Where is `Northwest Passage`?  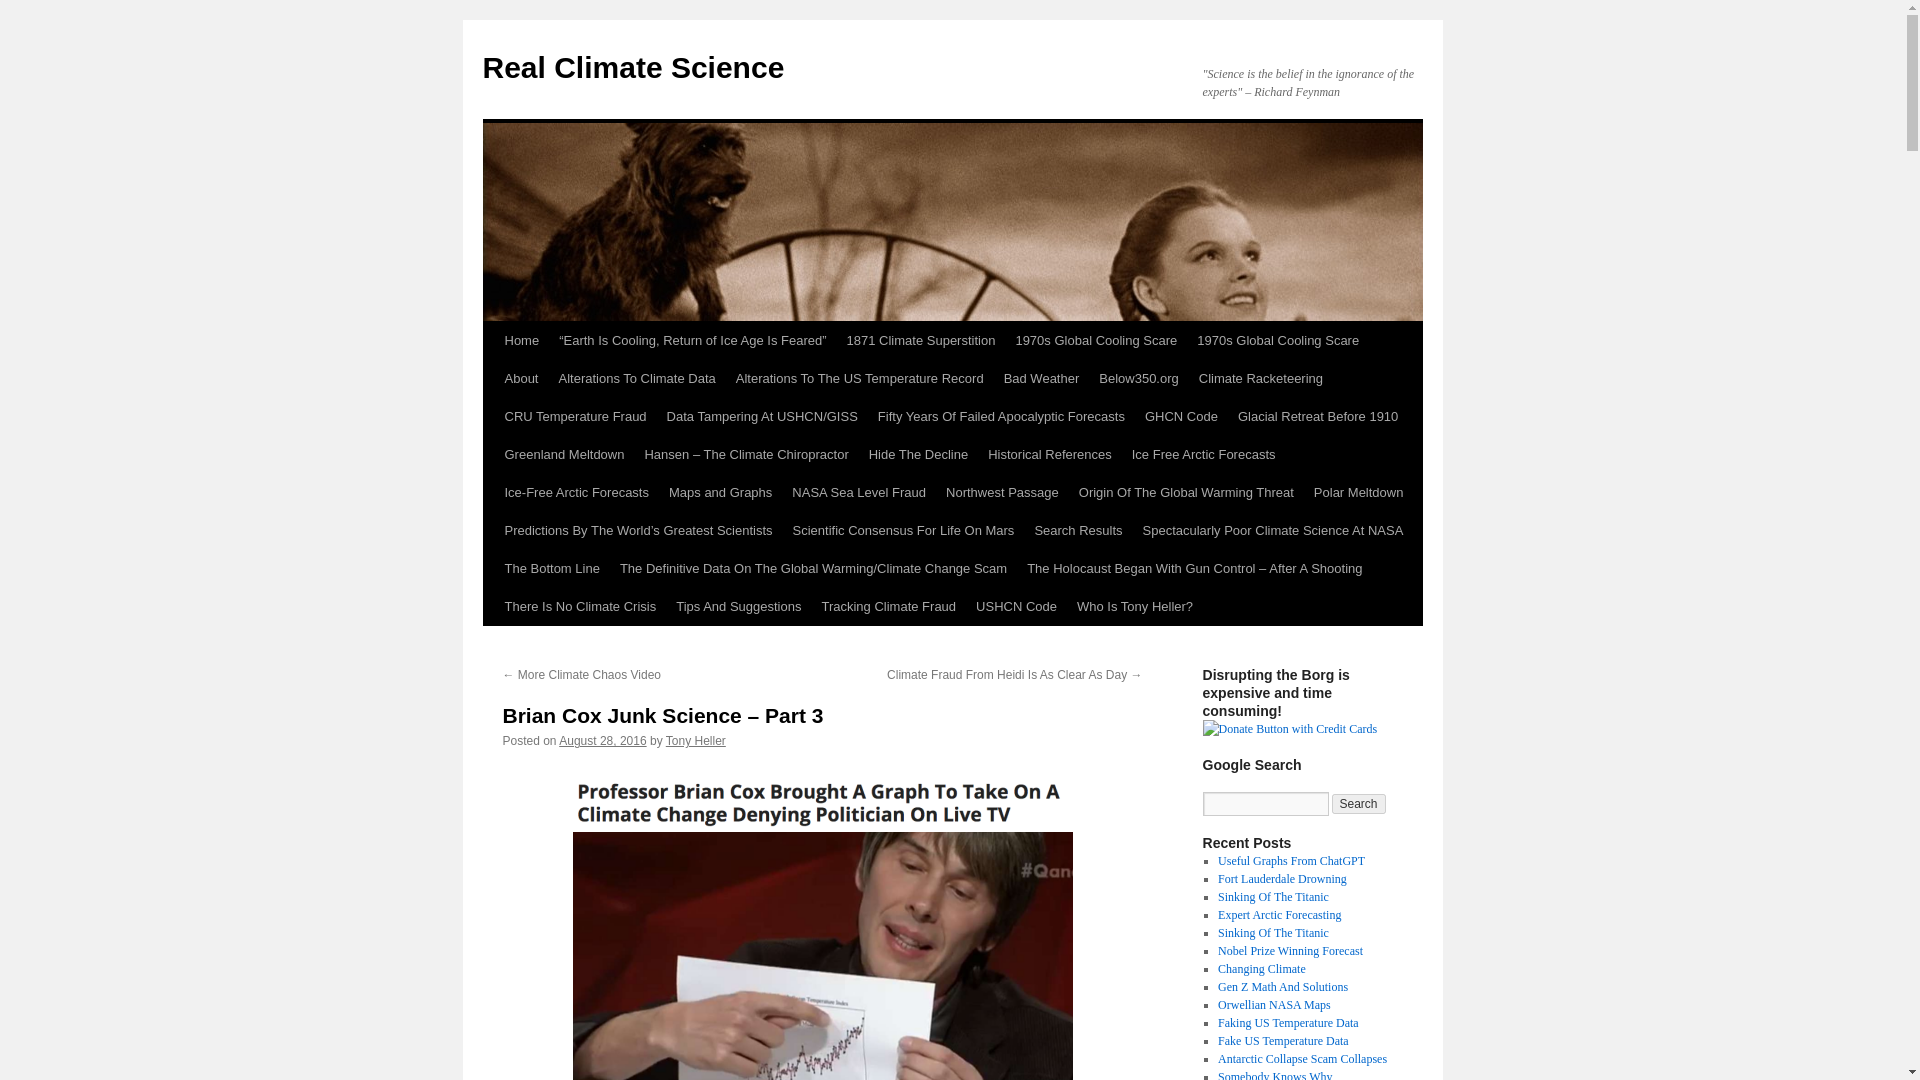
Northwest Passage is located at coordinates (1002, 492).